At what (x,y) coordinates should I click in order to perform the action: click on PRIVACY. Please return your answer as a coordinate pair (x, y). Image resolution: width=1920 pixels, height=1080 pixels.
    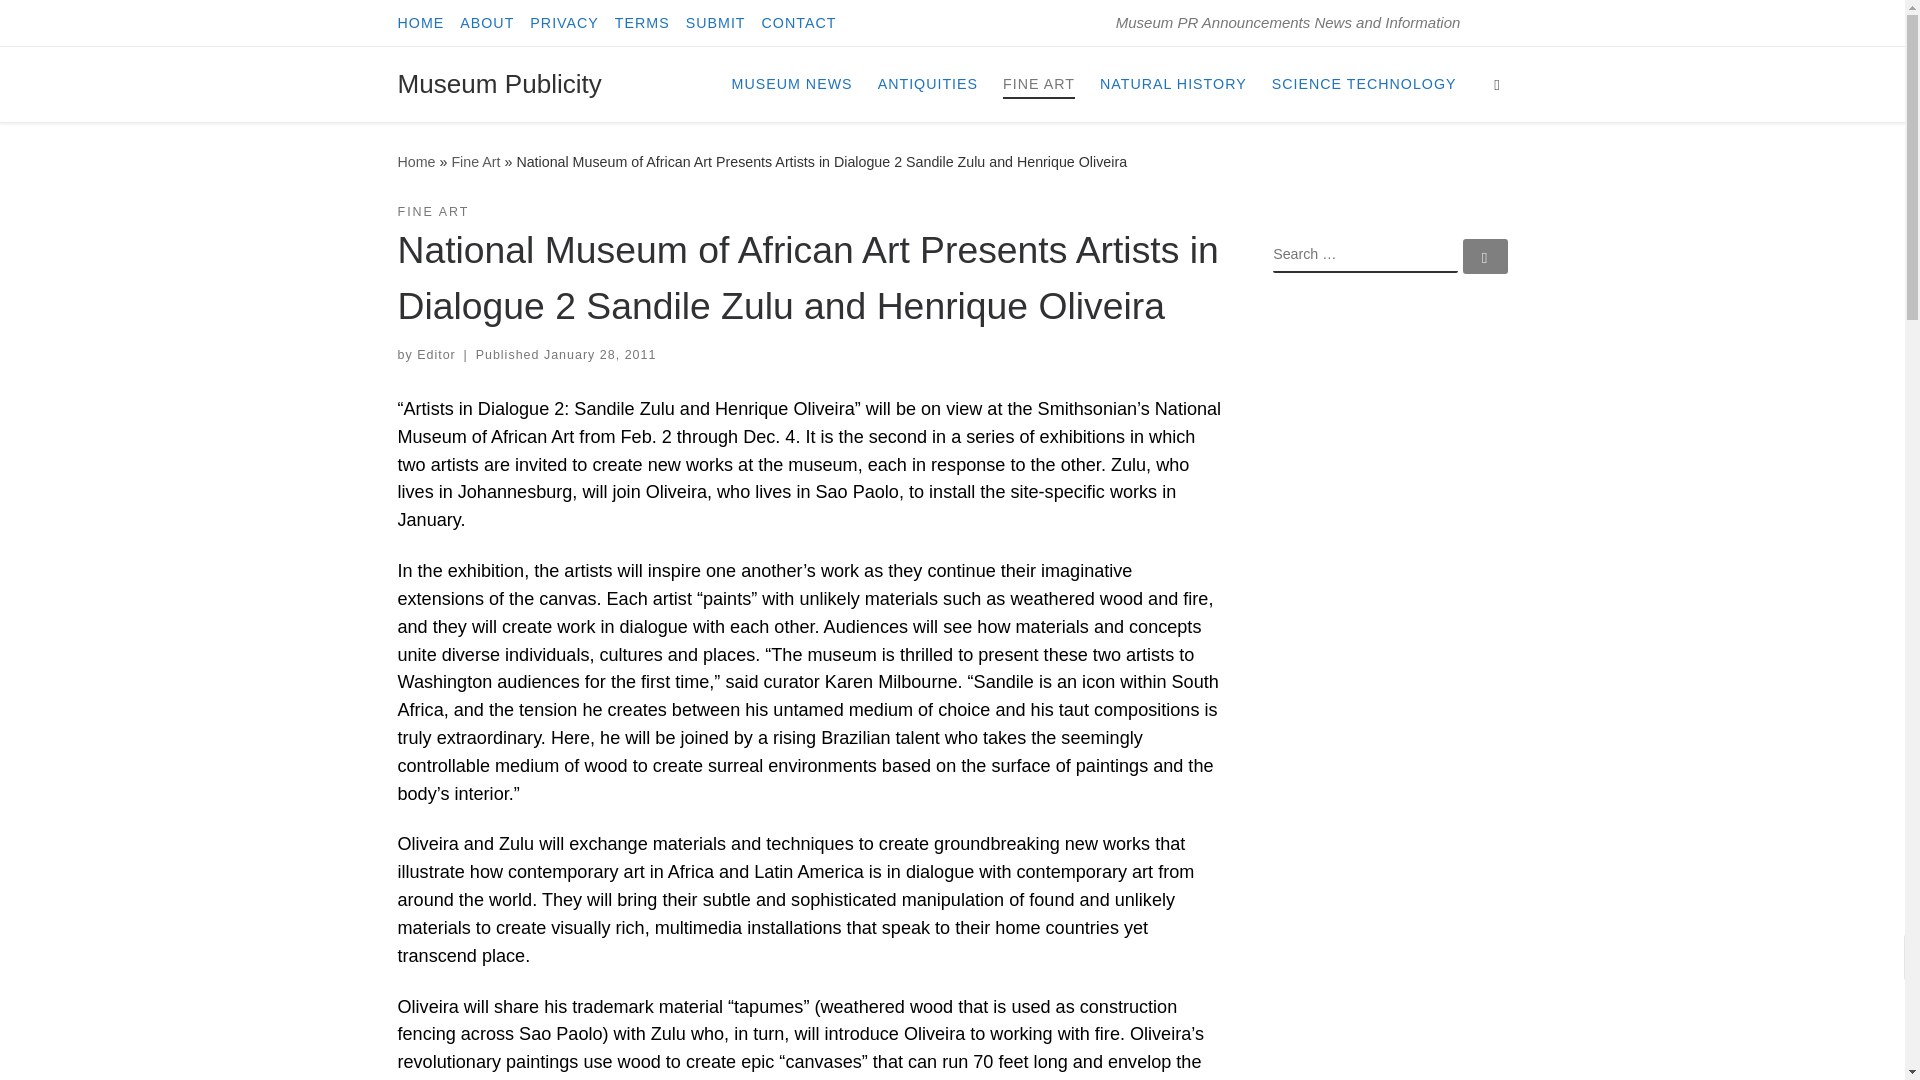
    Looking at the image, I should click on (564, 23).